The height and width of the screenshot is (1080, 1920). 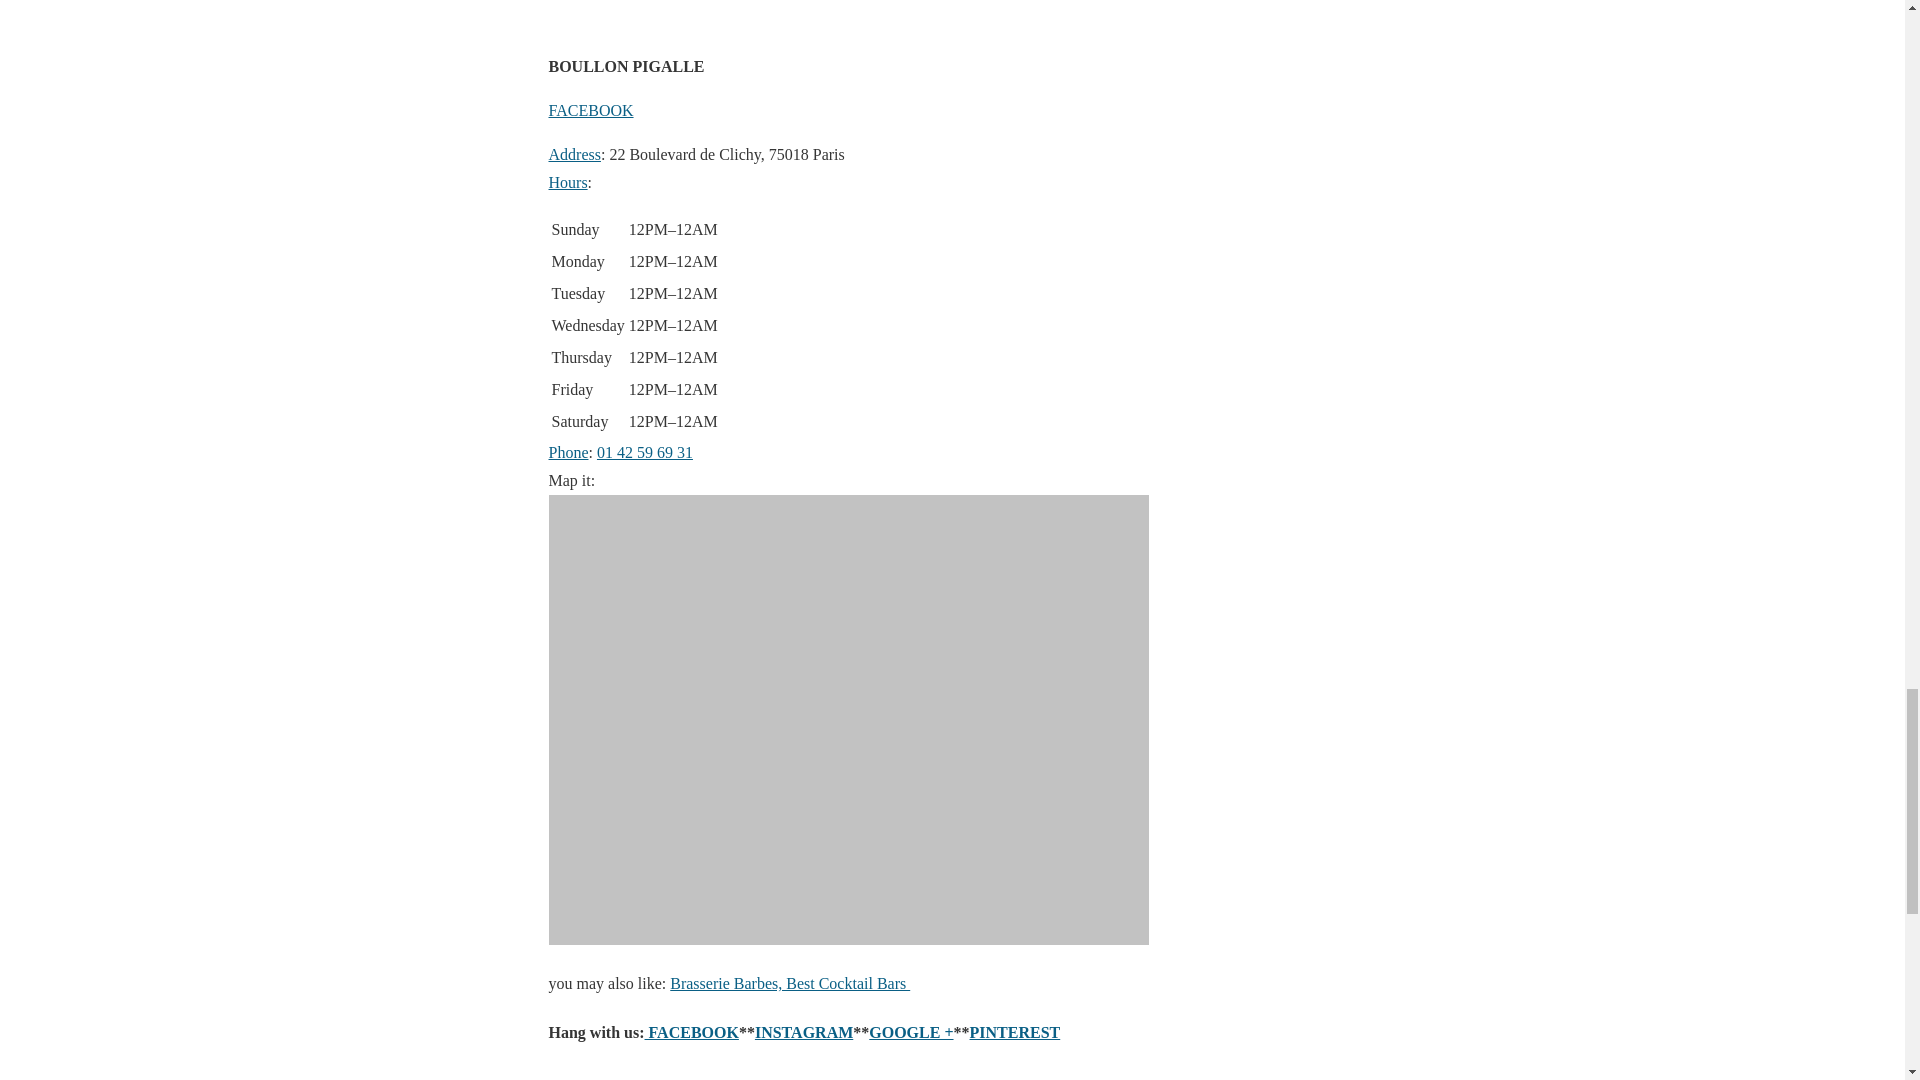 I want to click on INSTAGRAM, so click(x=803, y=1032).